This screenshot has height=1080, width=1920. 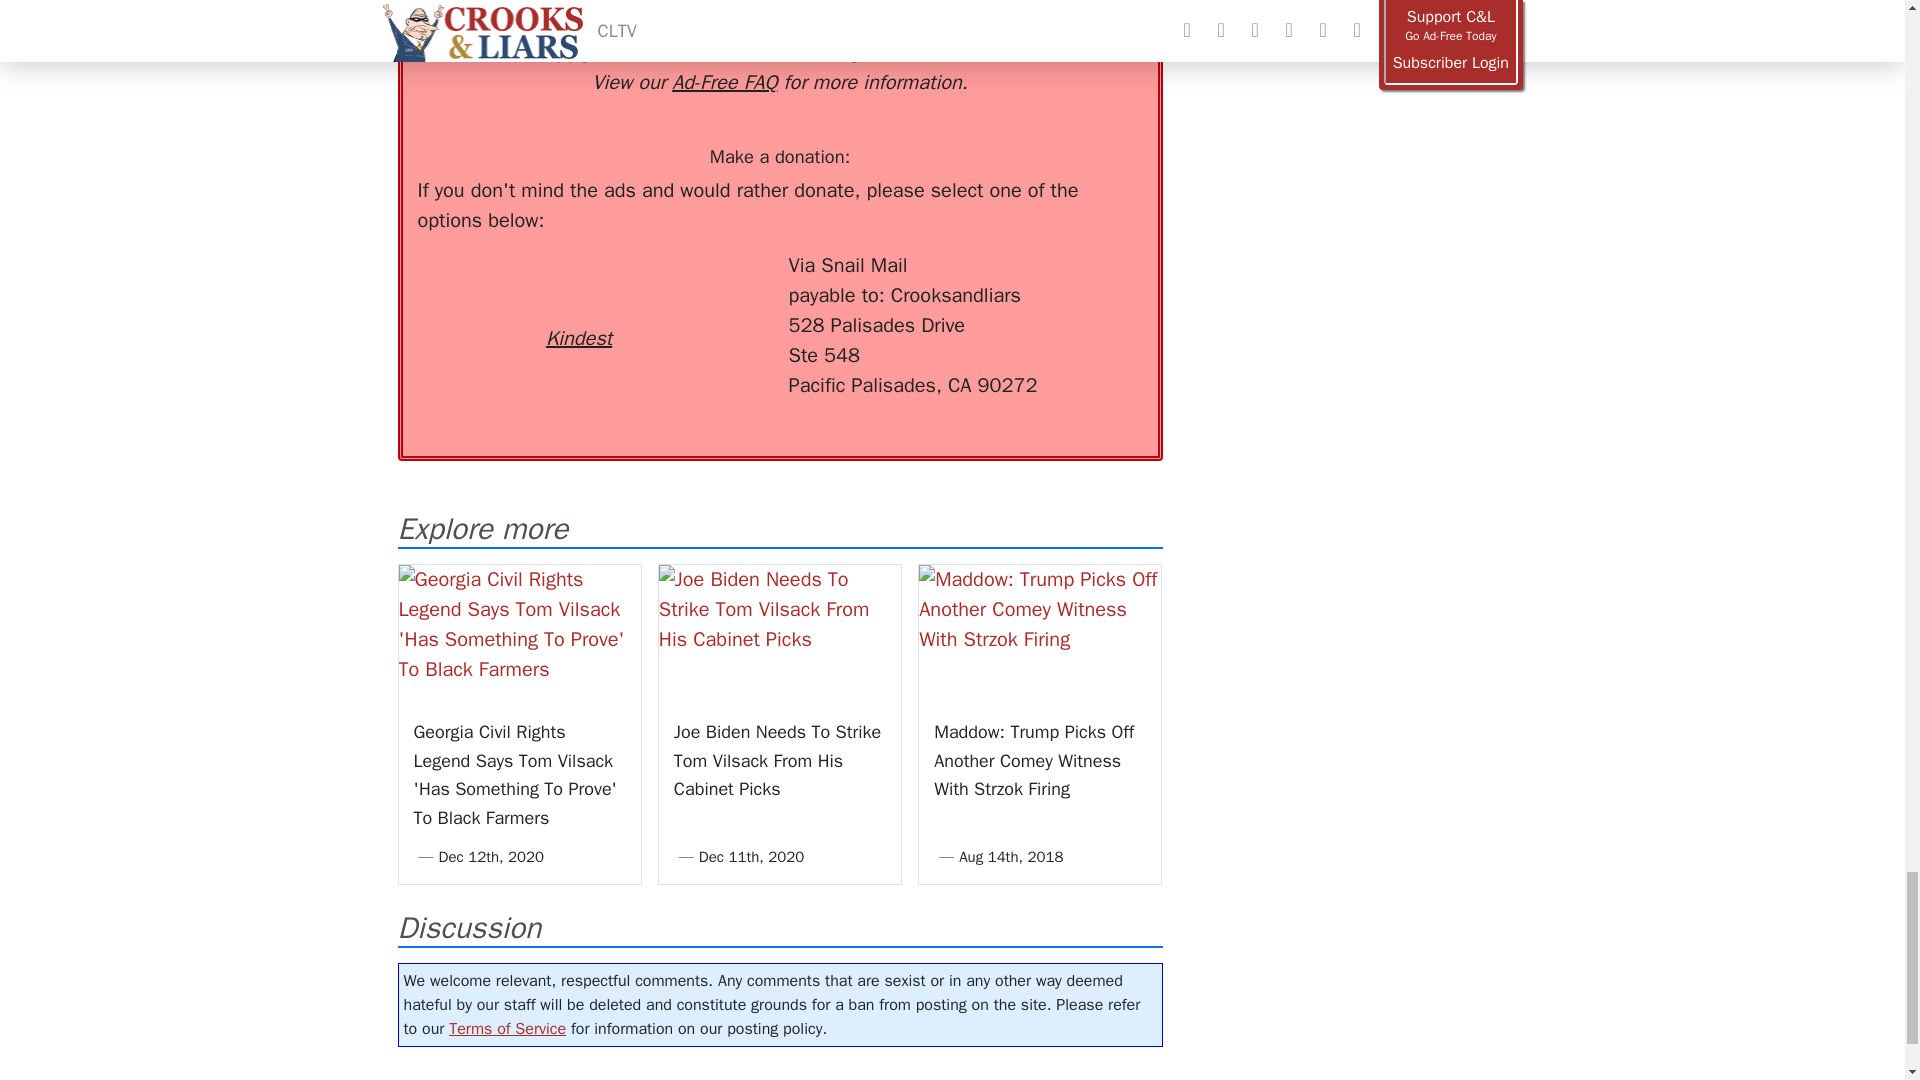 What do you see at coordinates (712, 287) in the screenshot?
I see `Donate via PayPal` at bounding box center [712, 287].